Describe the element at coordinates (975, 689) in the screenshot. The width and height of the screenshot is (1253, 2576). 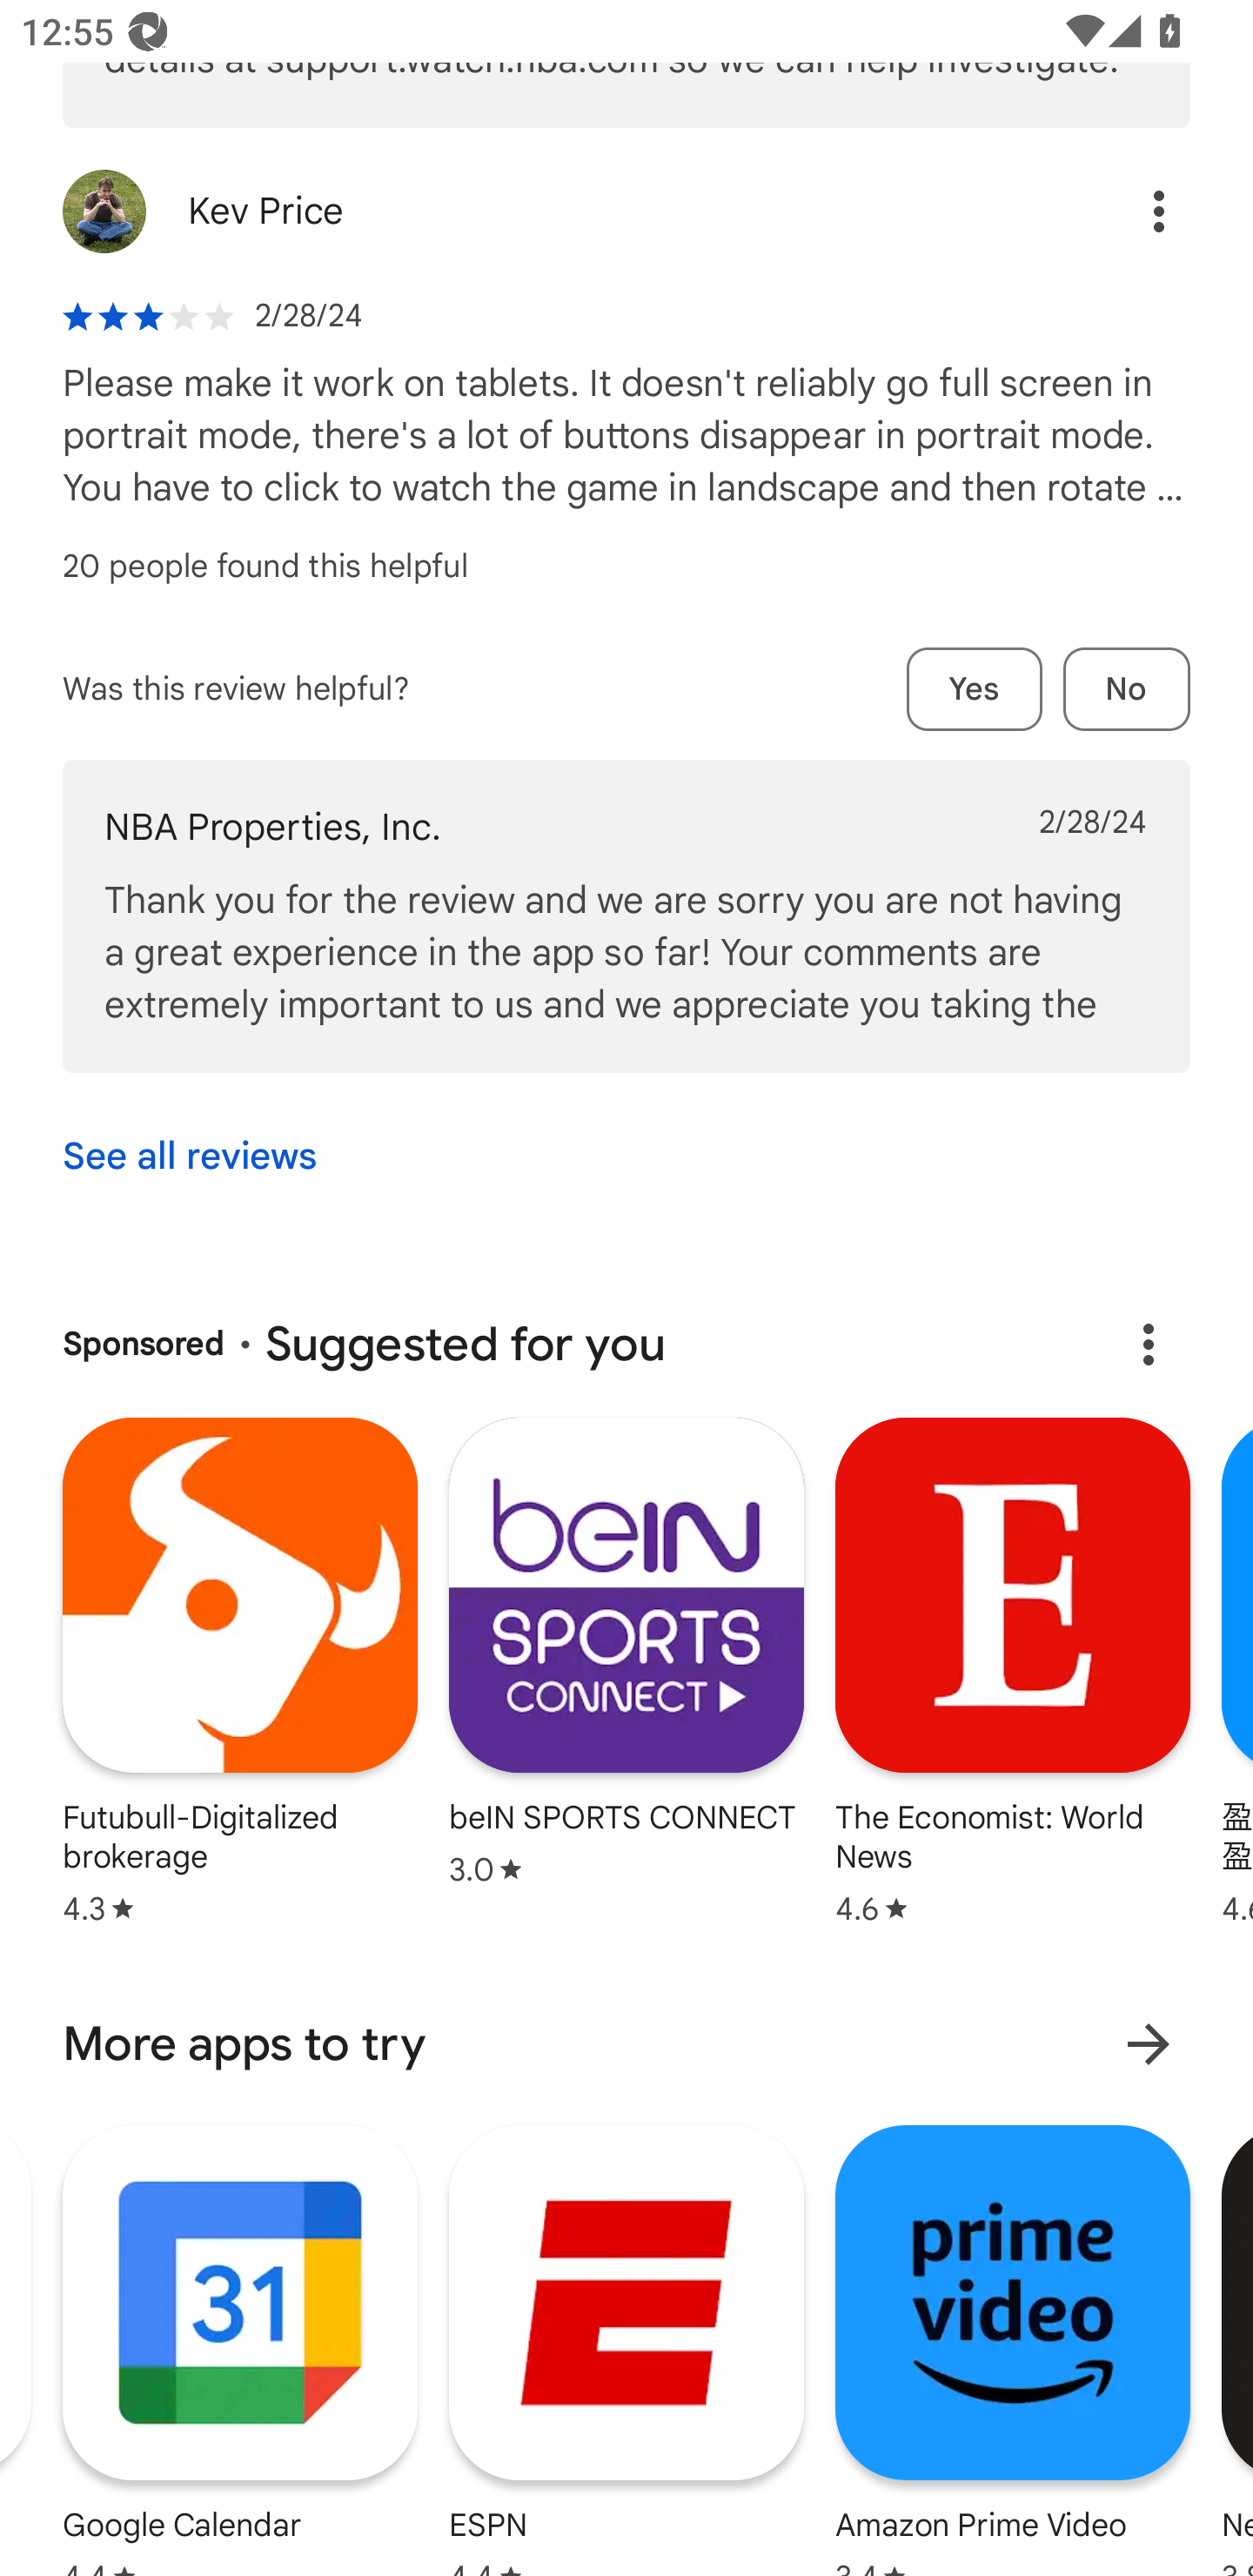
I see `Yes` at that location.